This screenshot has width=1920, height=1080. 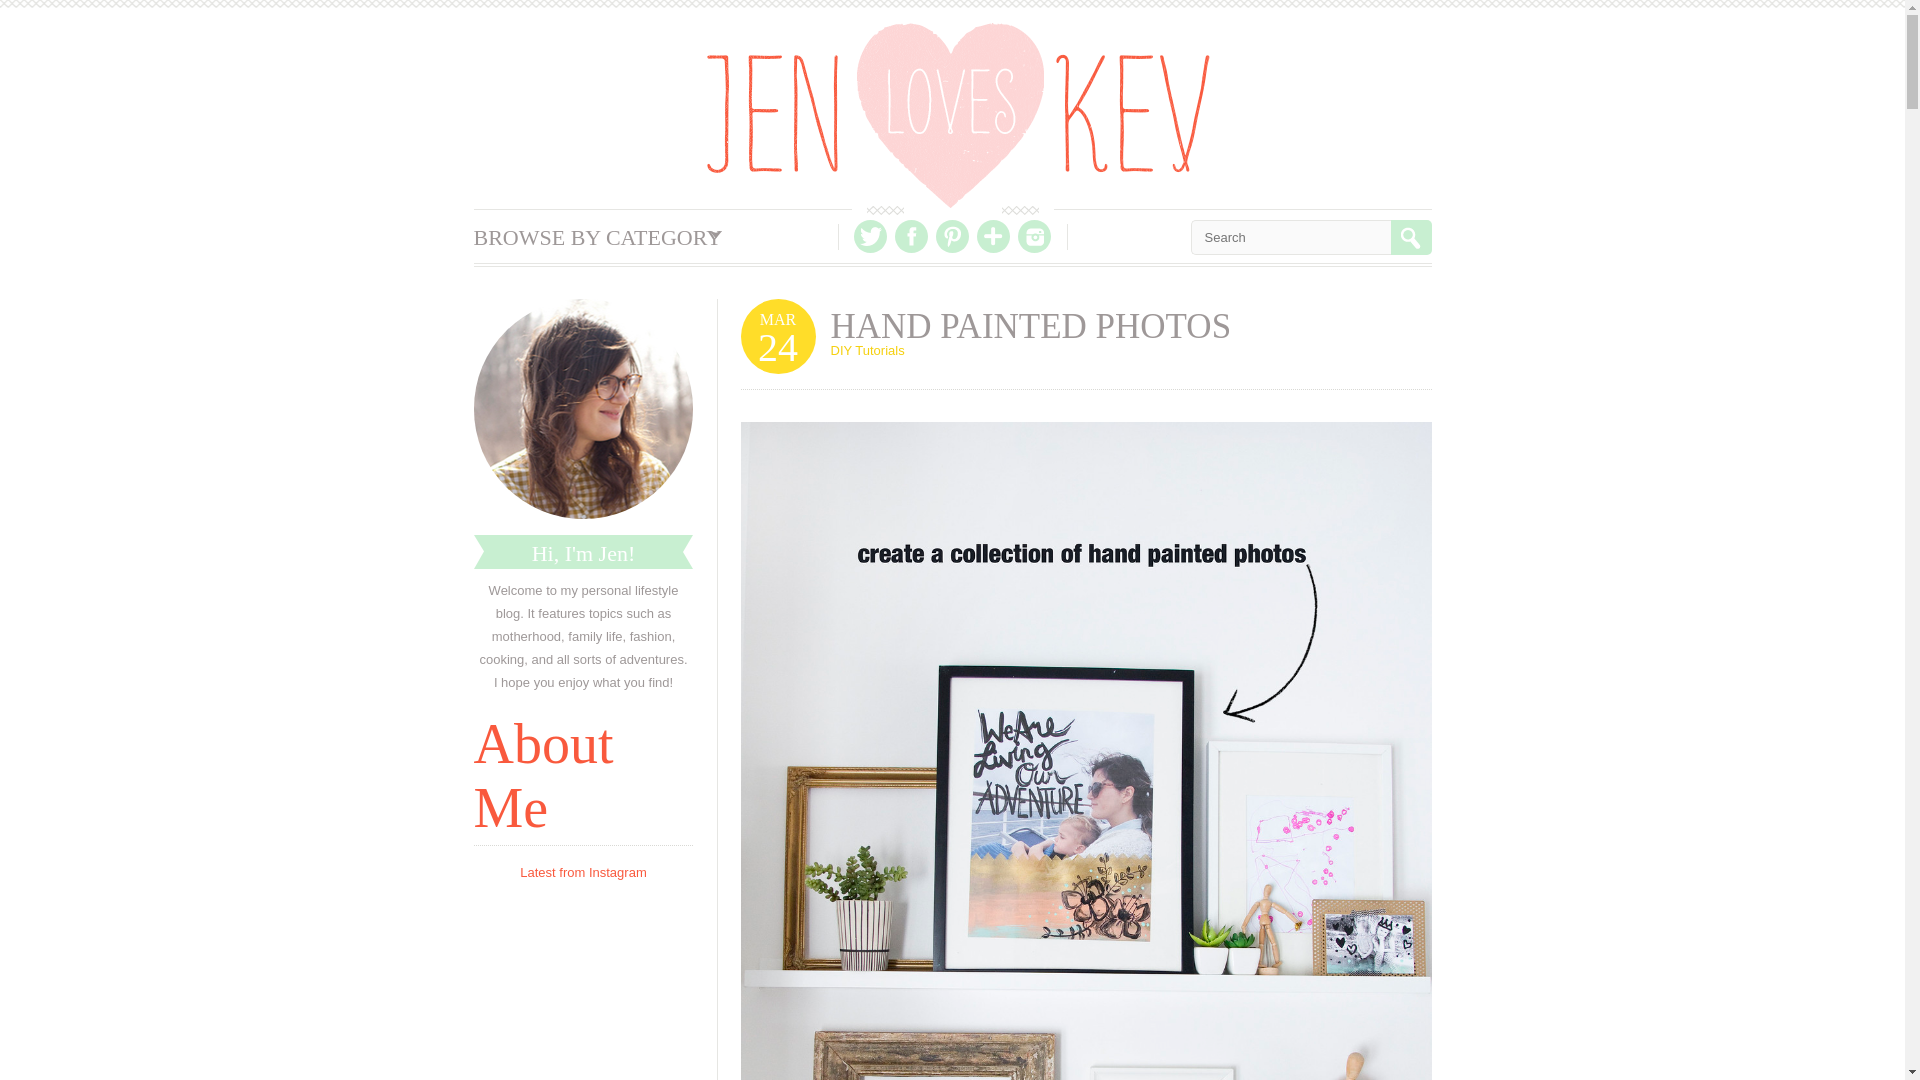 What do you see at coordinates (1030, 326) in the screenshot?
I see `HAND PAINTED PHOTOS` at bounding box center [1030, 326].